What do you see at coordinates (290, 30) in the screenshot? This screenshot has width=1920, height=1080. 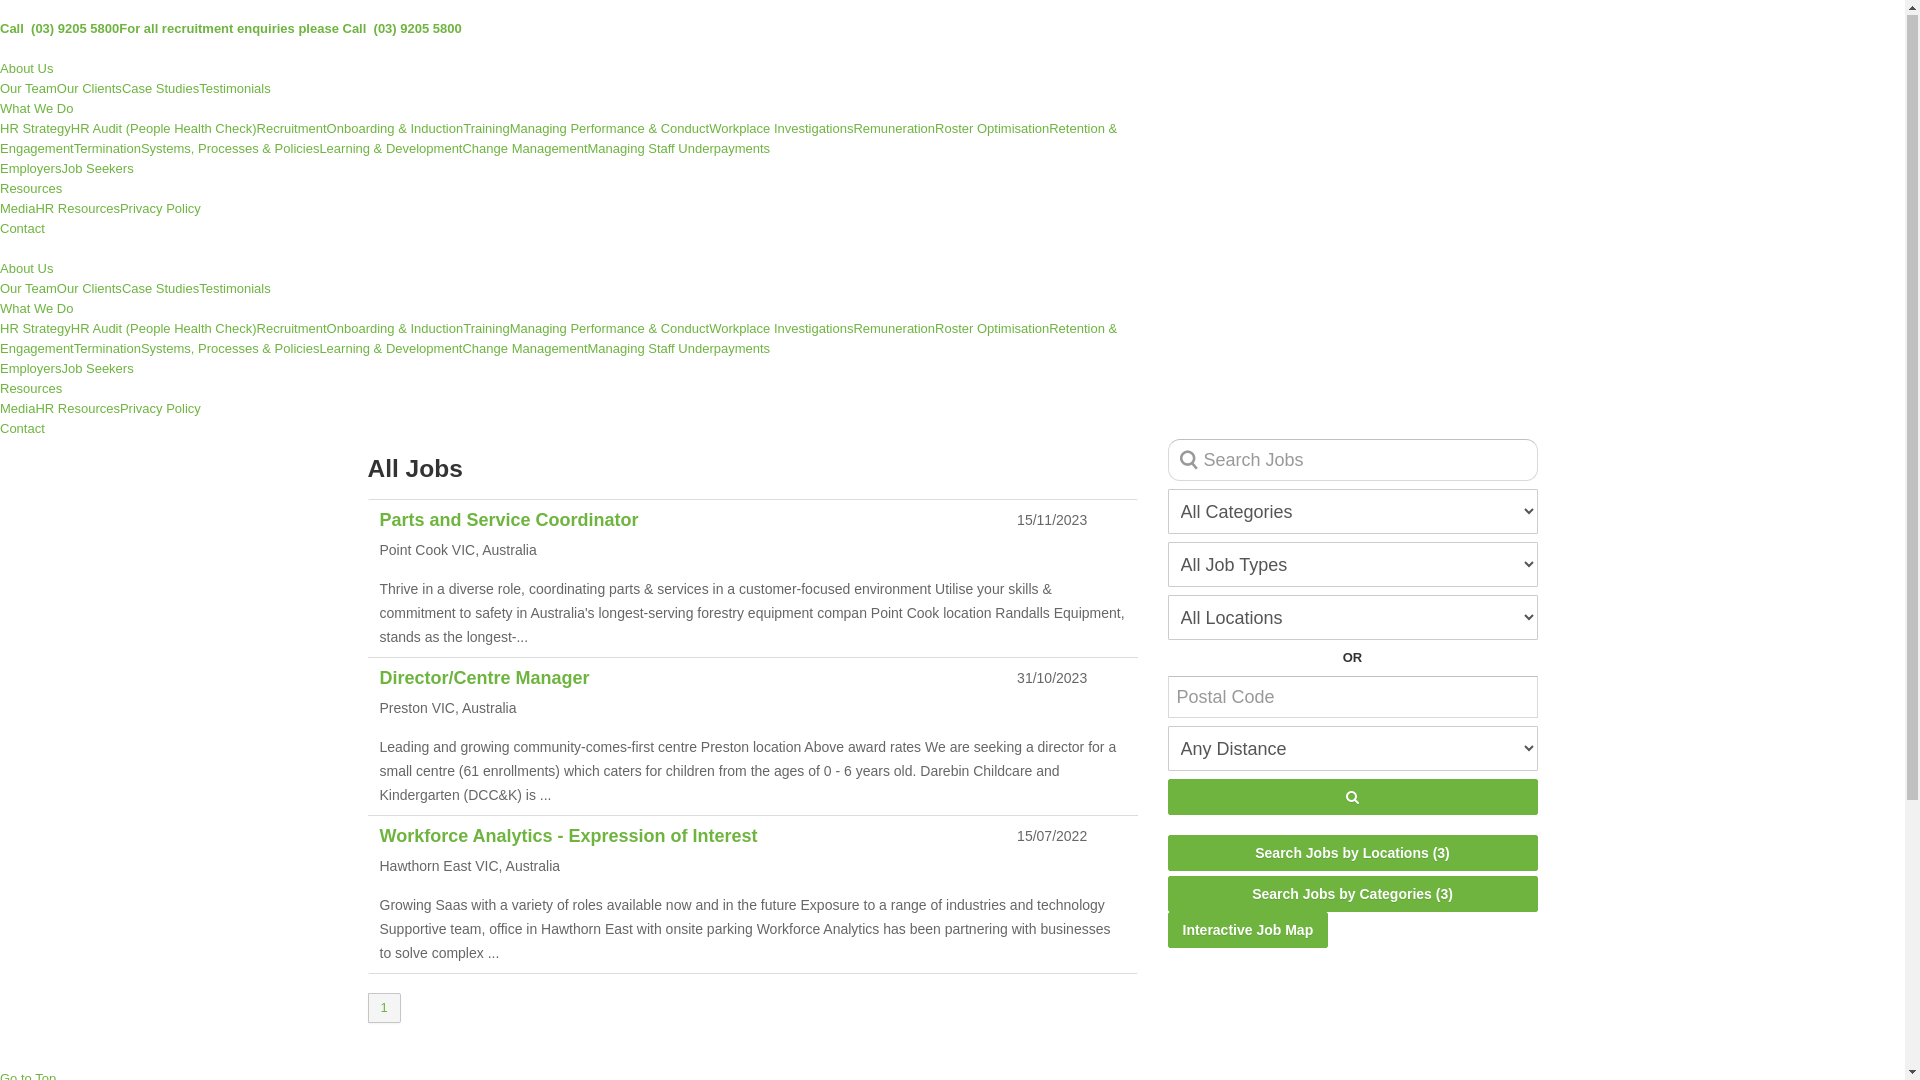 I see `For all recruitment enquiries please Call  (03) 9205 5800` at bounding box center [290, 30].